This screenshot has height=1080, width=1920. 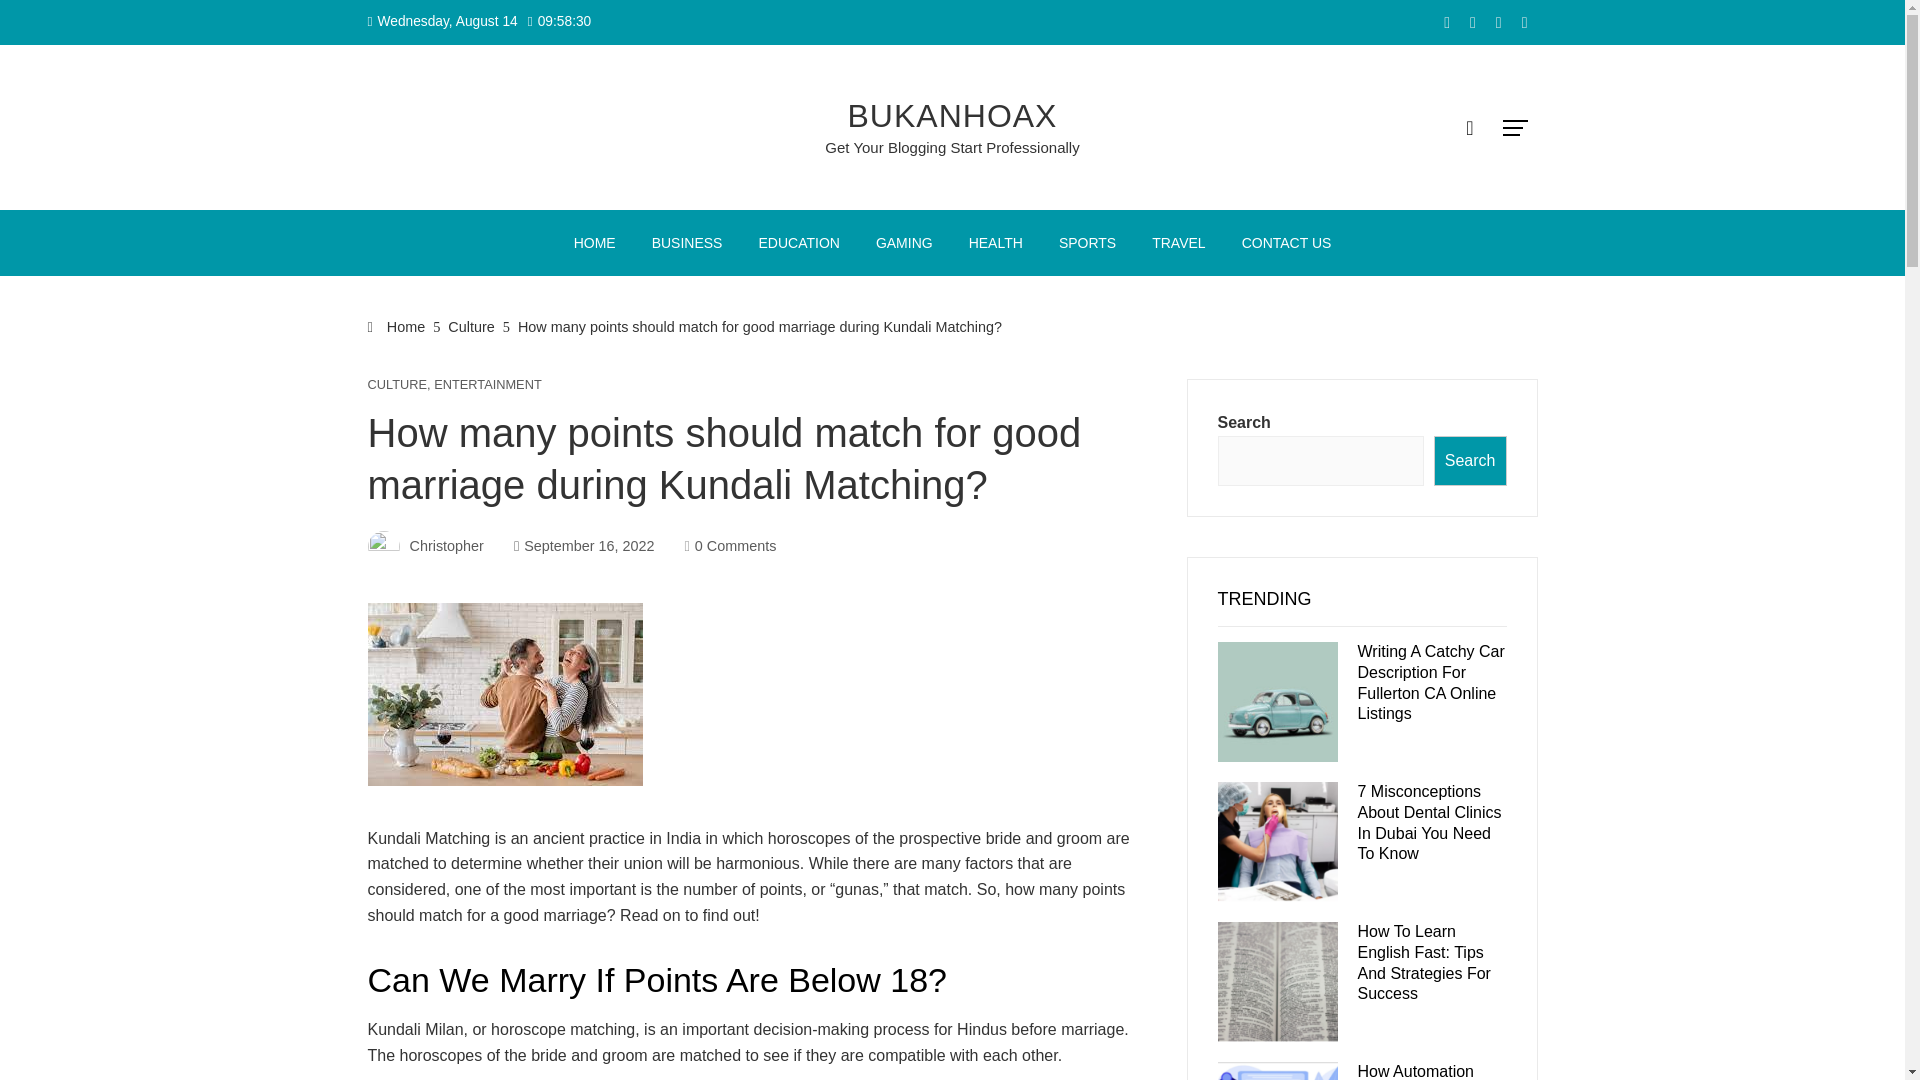 What do you see at coordinates (798, 242) in the screenshot?
I see `EDUCATION` at bounding box center [798, 242].